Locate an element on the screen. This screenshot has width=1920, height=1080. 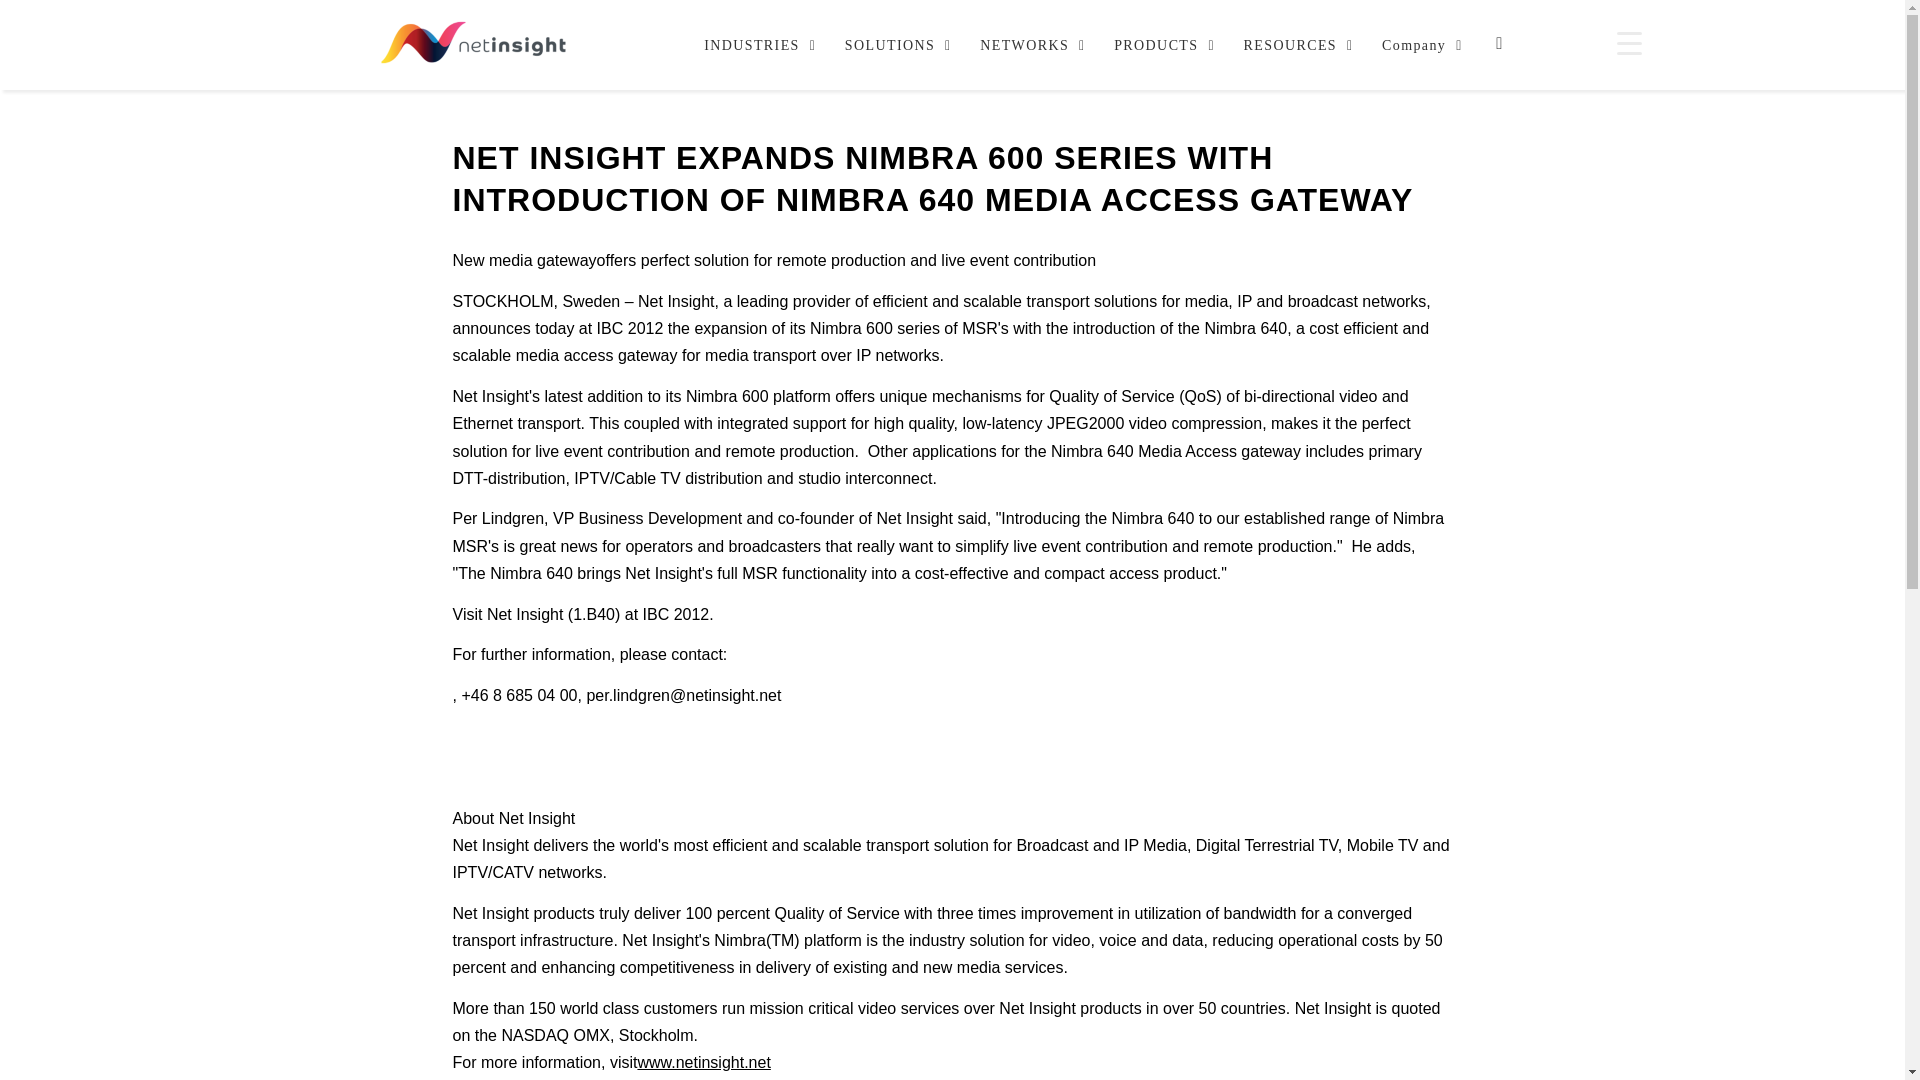
INDUSTRIES is located at coordinates (1104, 44).